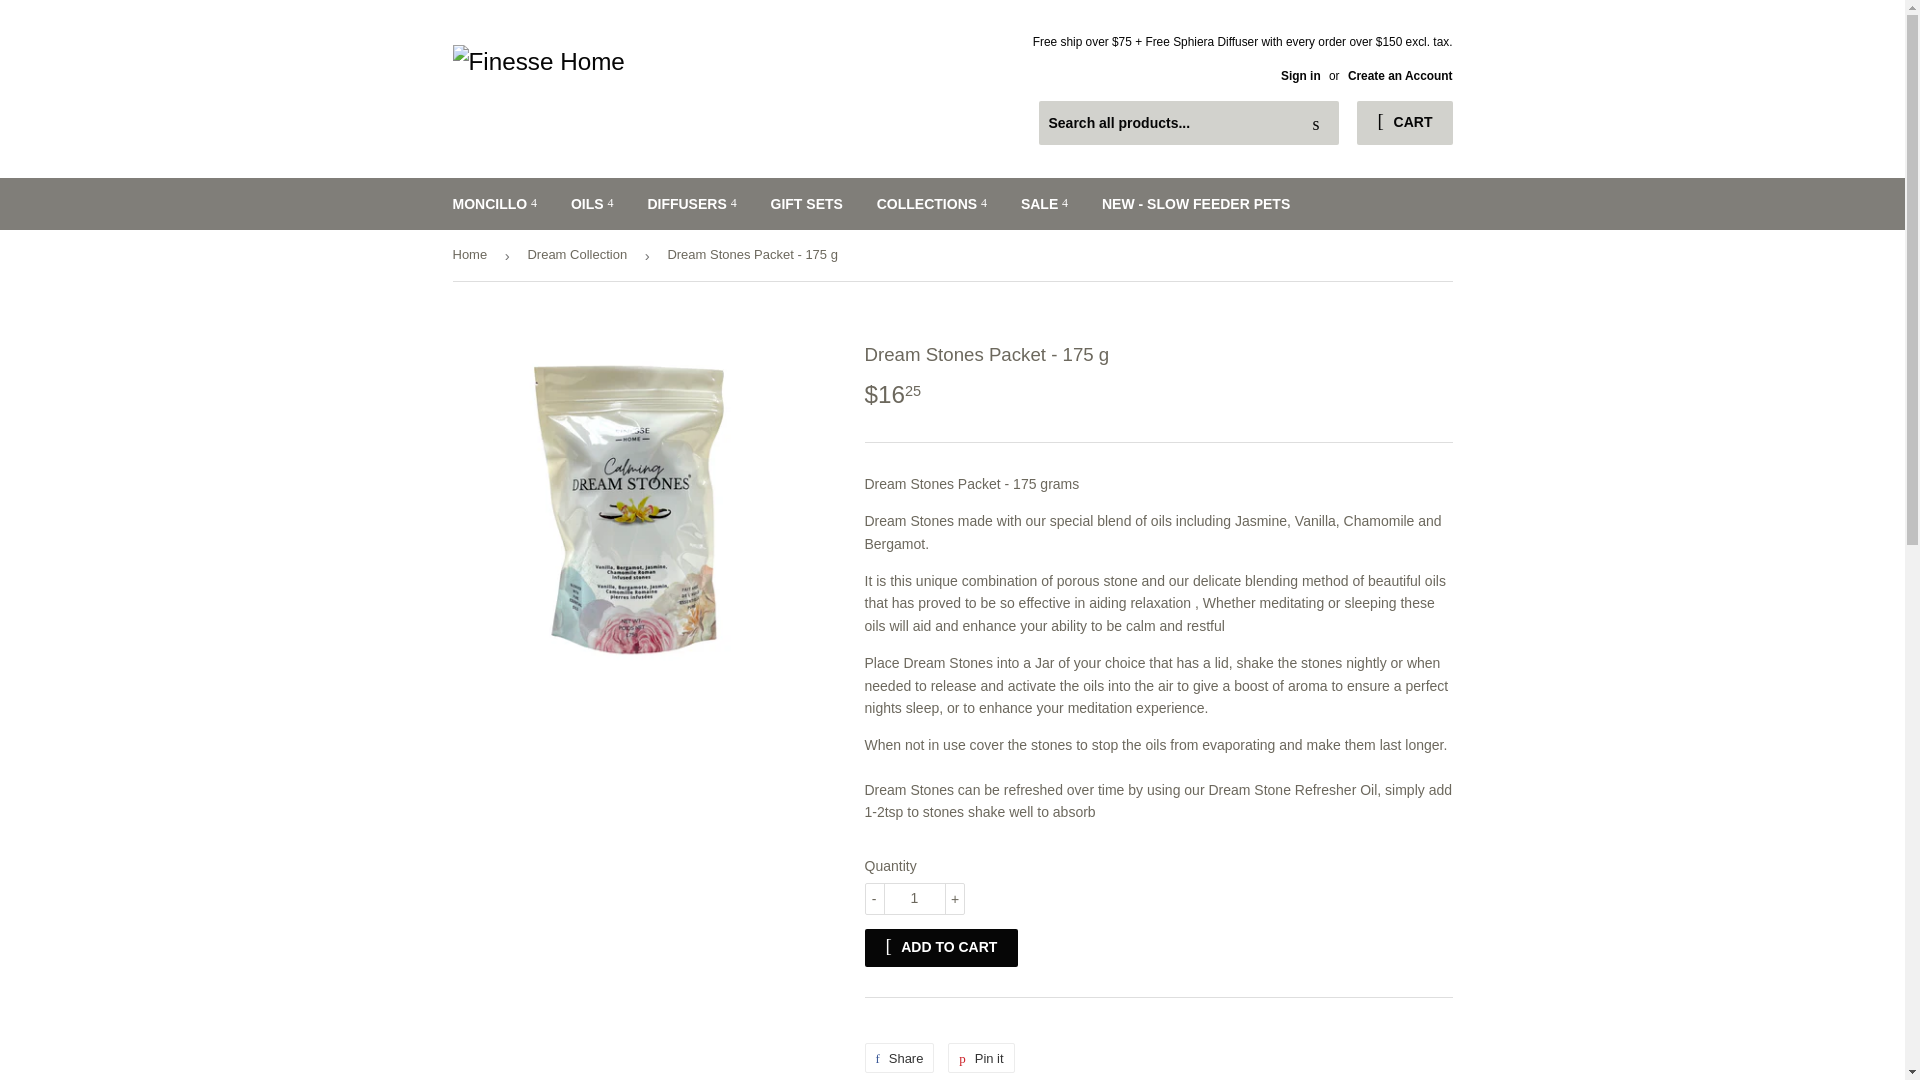 This screenshot has height=1080, width=1920. Describe the element at coordinates (932, 204) in the screenshot. I see `COLLECTIONS` at that location.